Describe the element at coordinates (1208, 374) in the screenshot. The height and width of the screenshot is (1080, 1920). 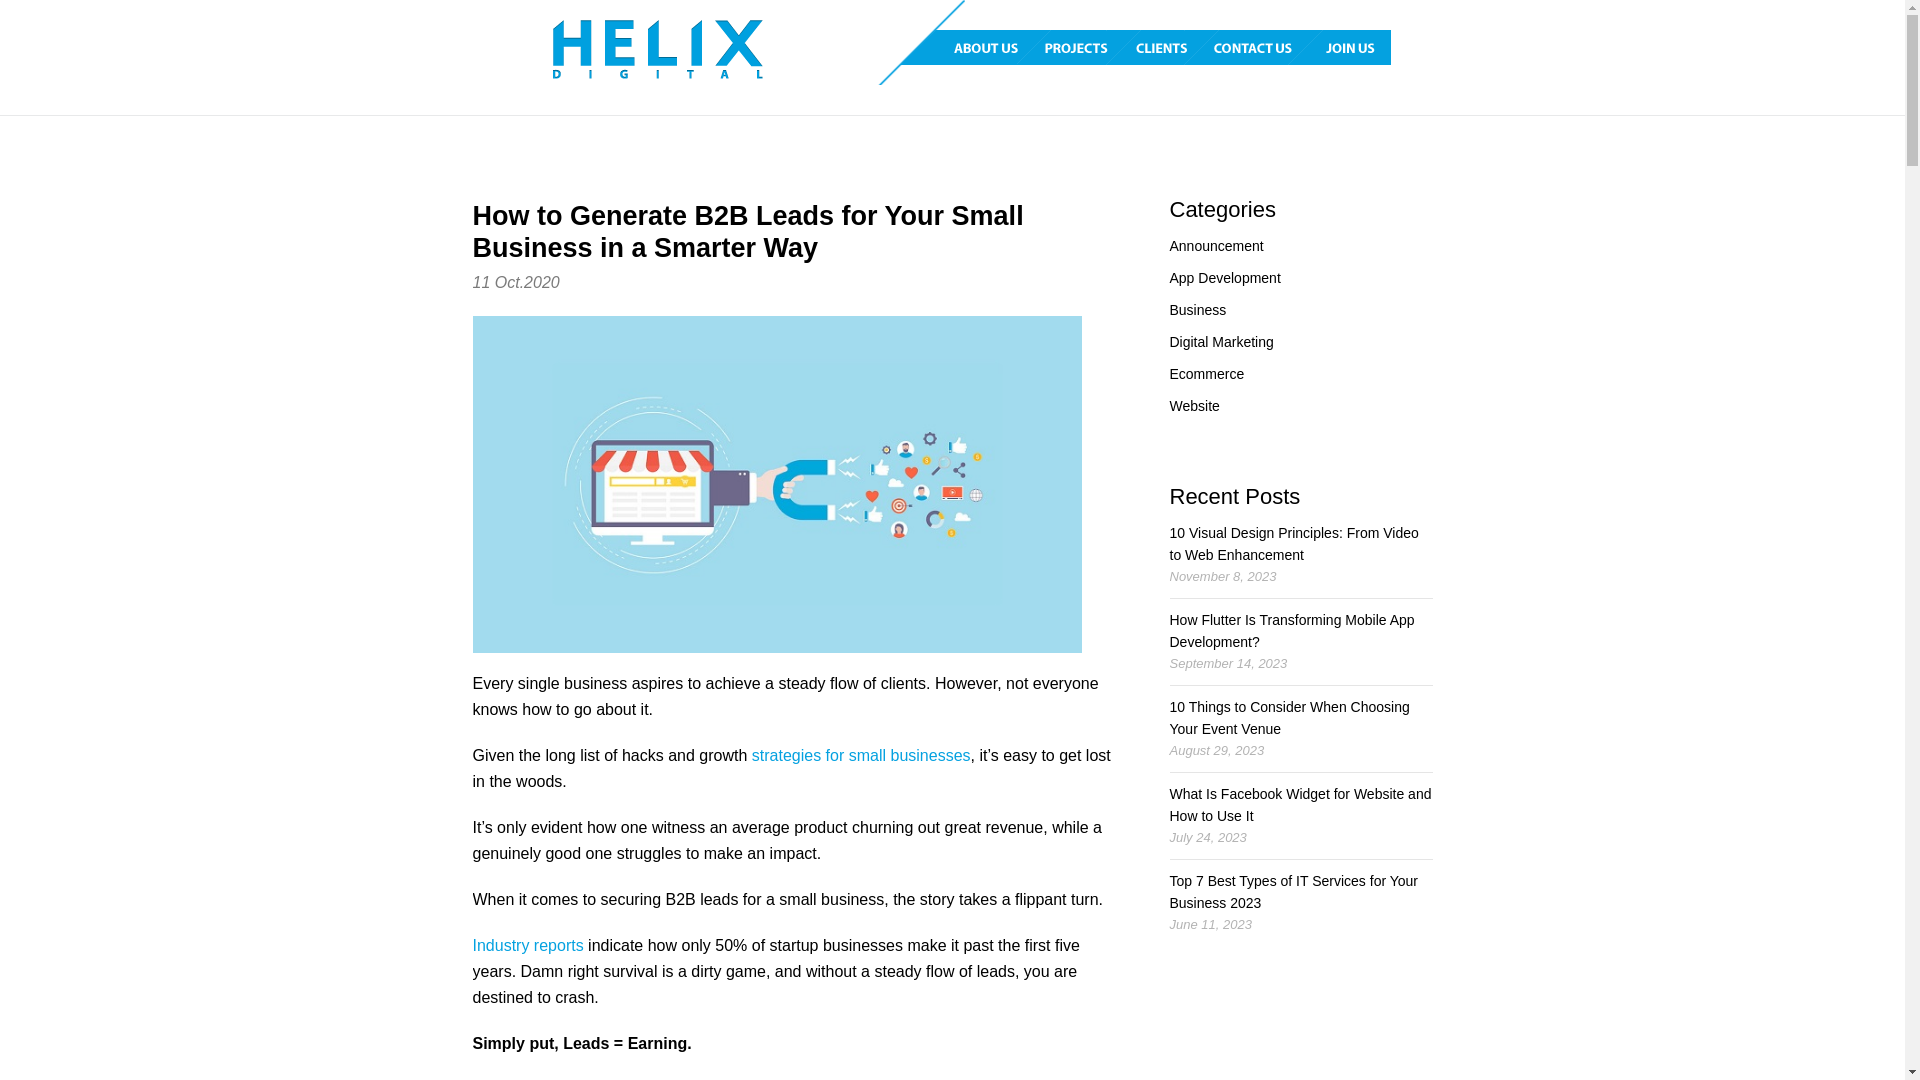
I see `Ecommerce` at that location.